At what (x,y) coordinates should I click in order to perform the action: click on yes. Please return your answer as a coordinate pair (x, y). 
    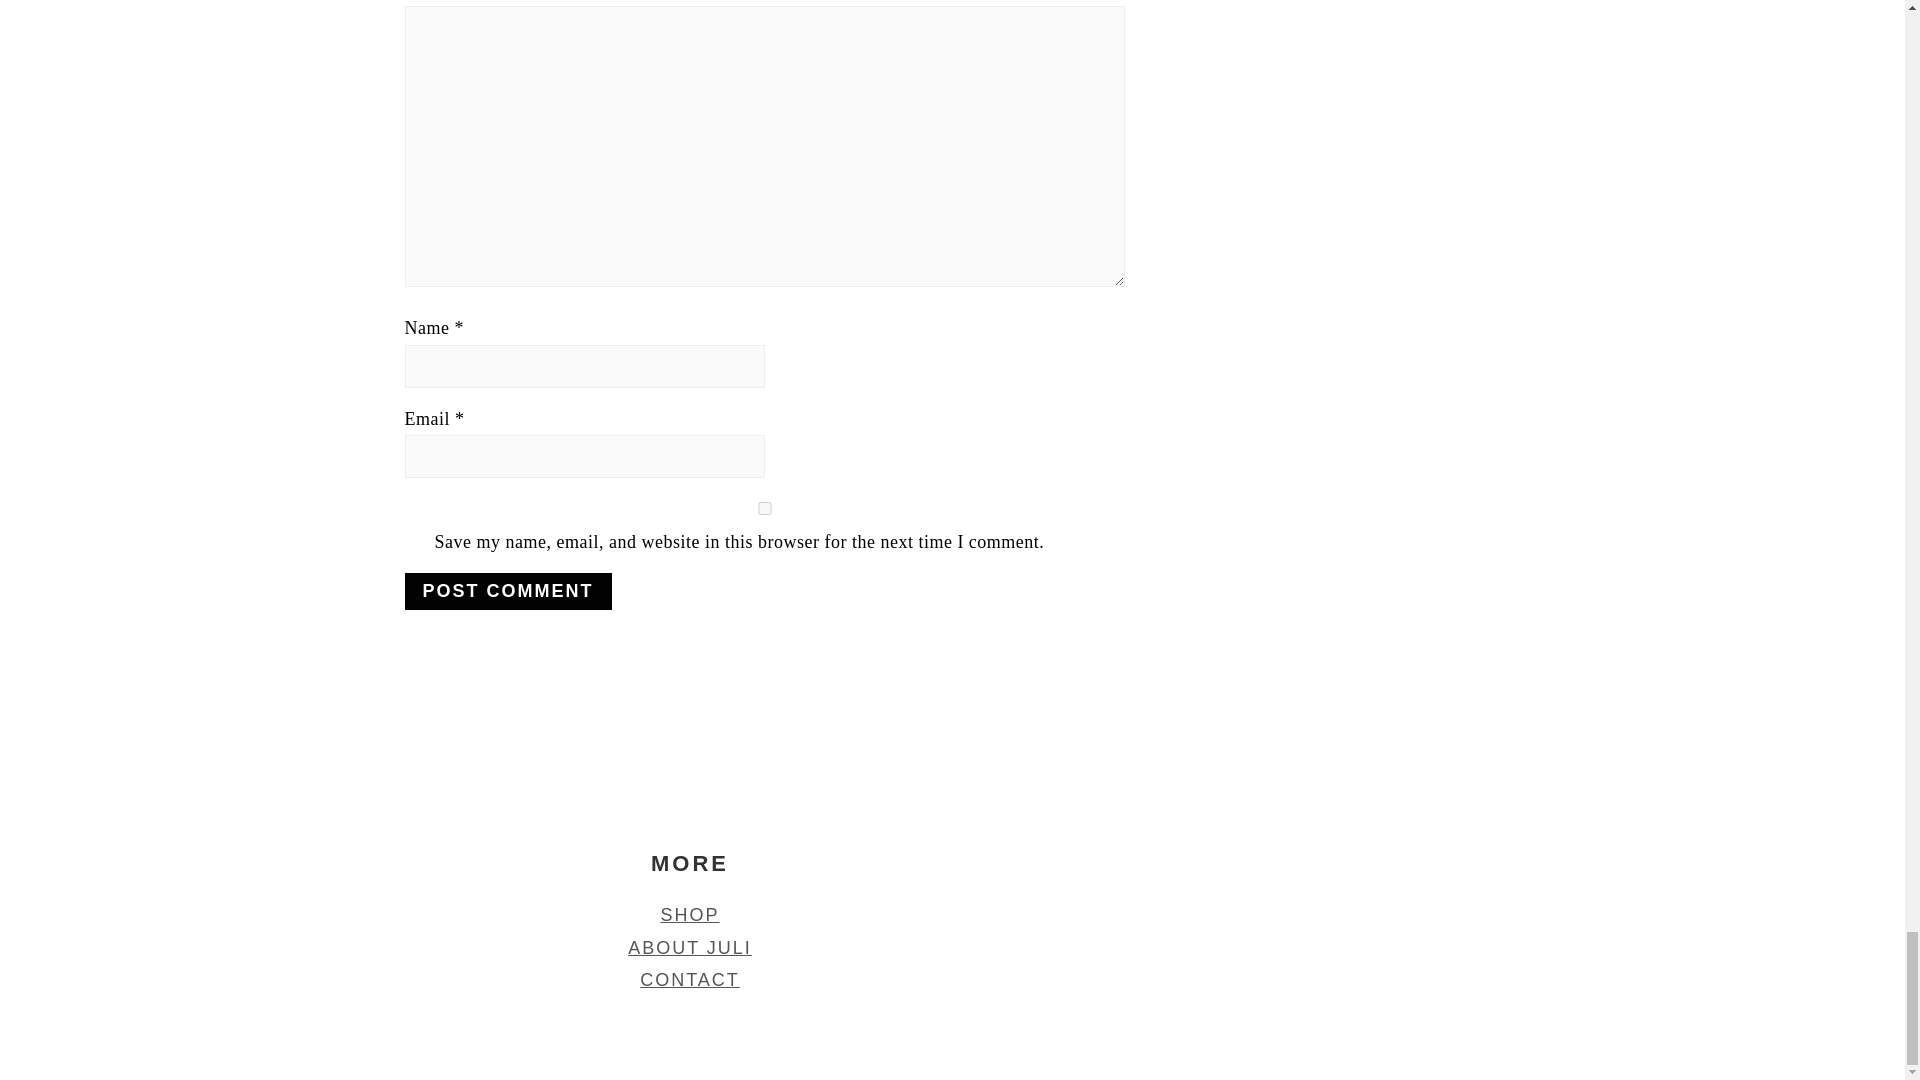
    Looking at the image, I should click on (763, 508).